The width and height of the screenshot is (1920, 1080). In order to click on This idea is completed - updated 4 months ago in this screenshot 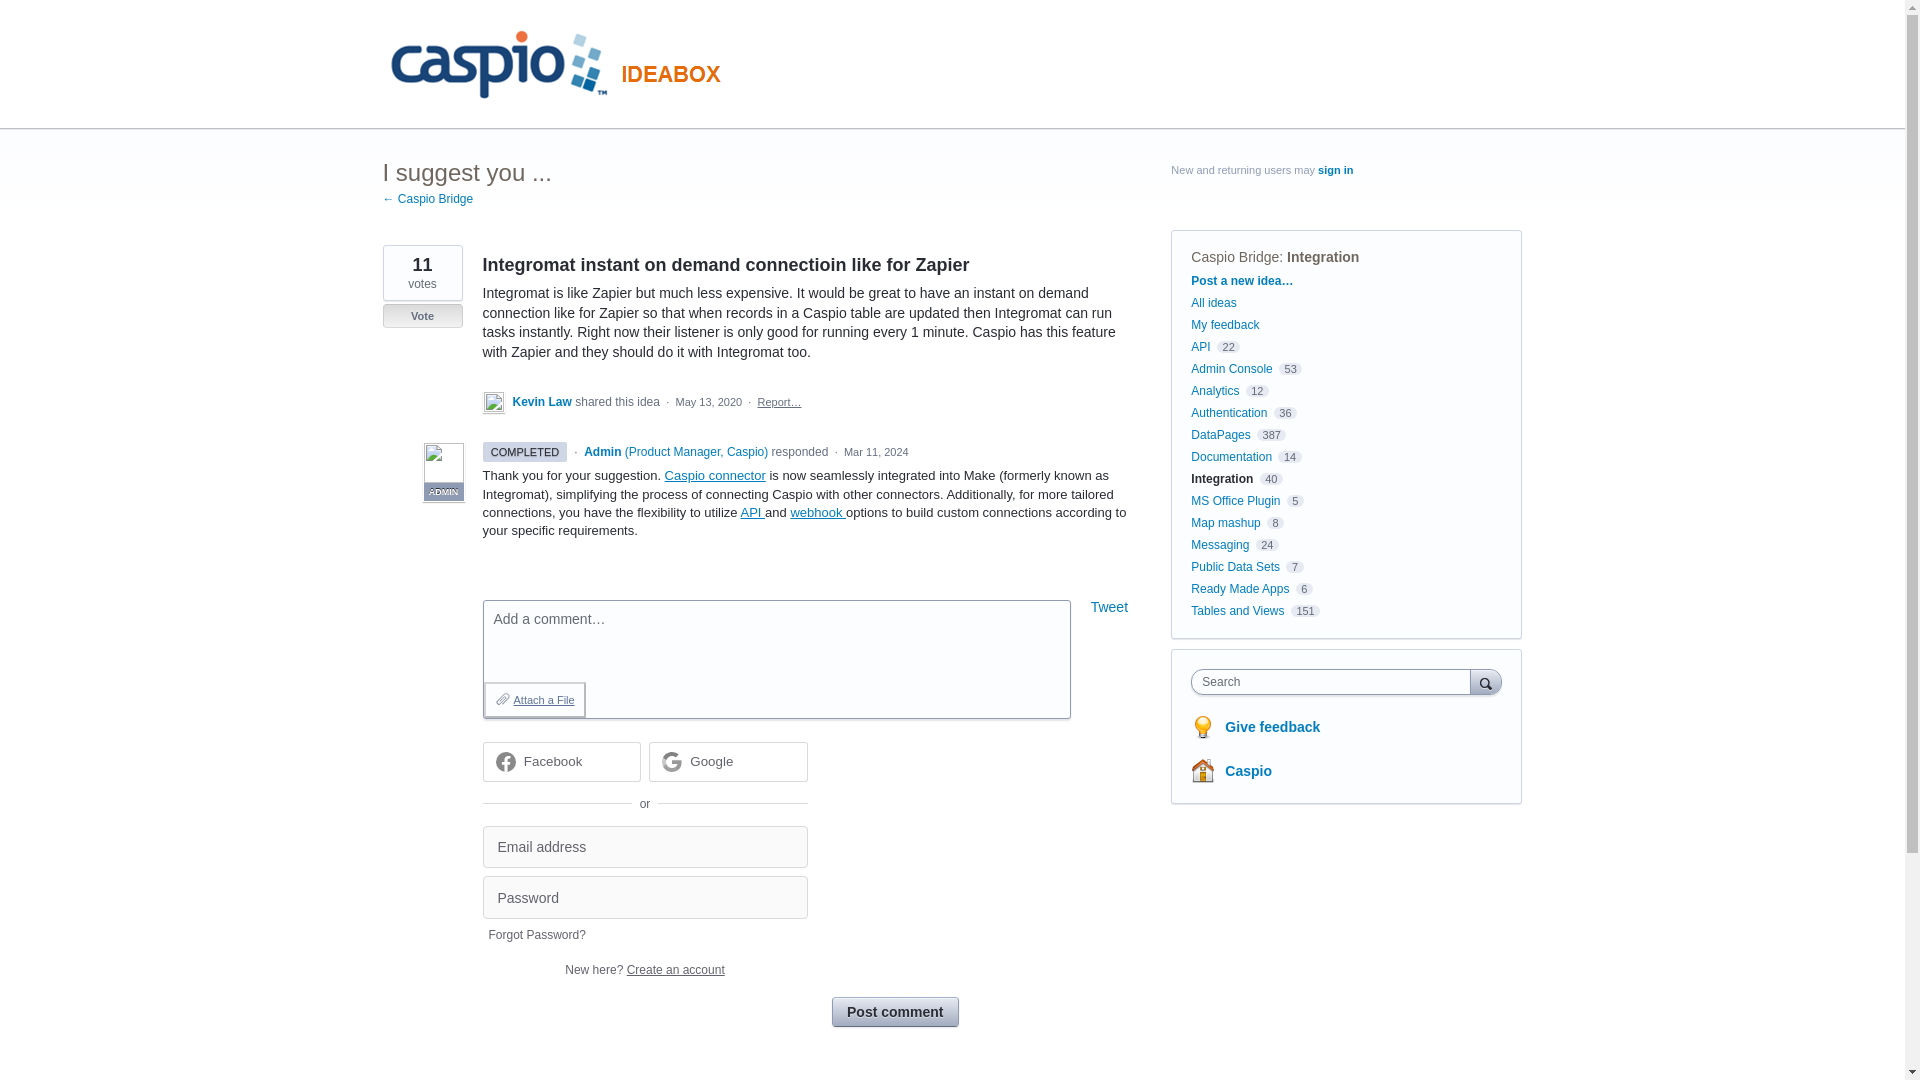, I will do `click(524, 452)`.